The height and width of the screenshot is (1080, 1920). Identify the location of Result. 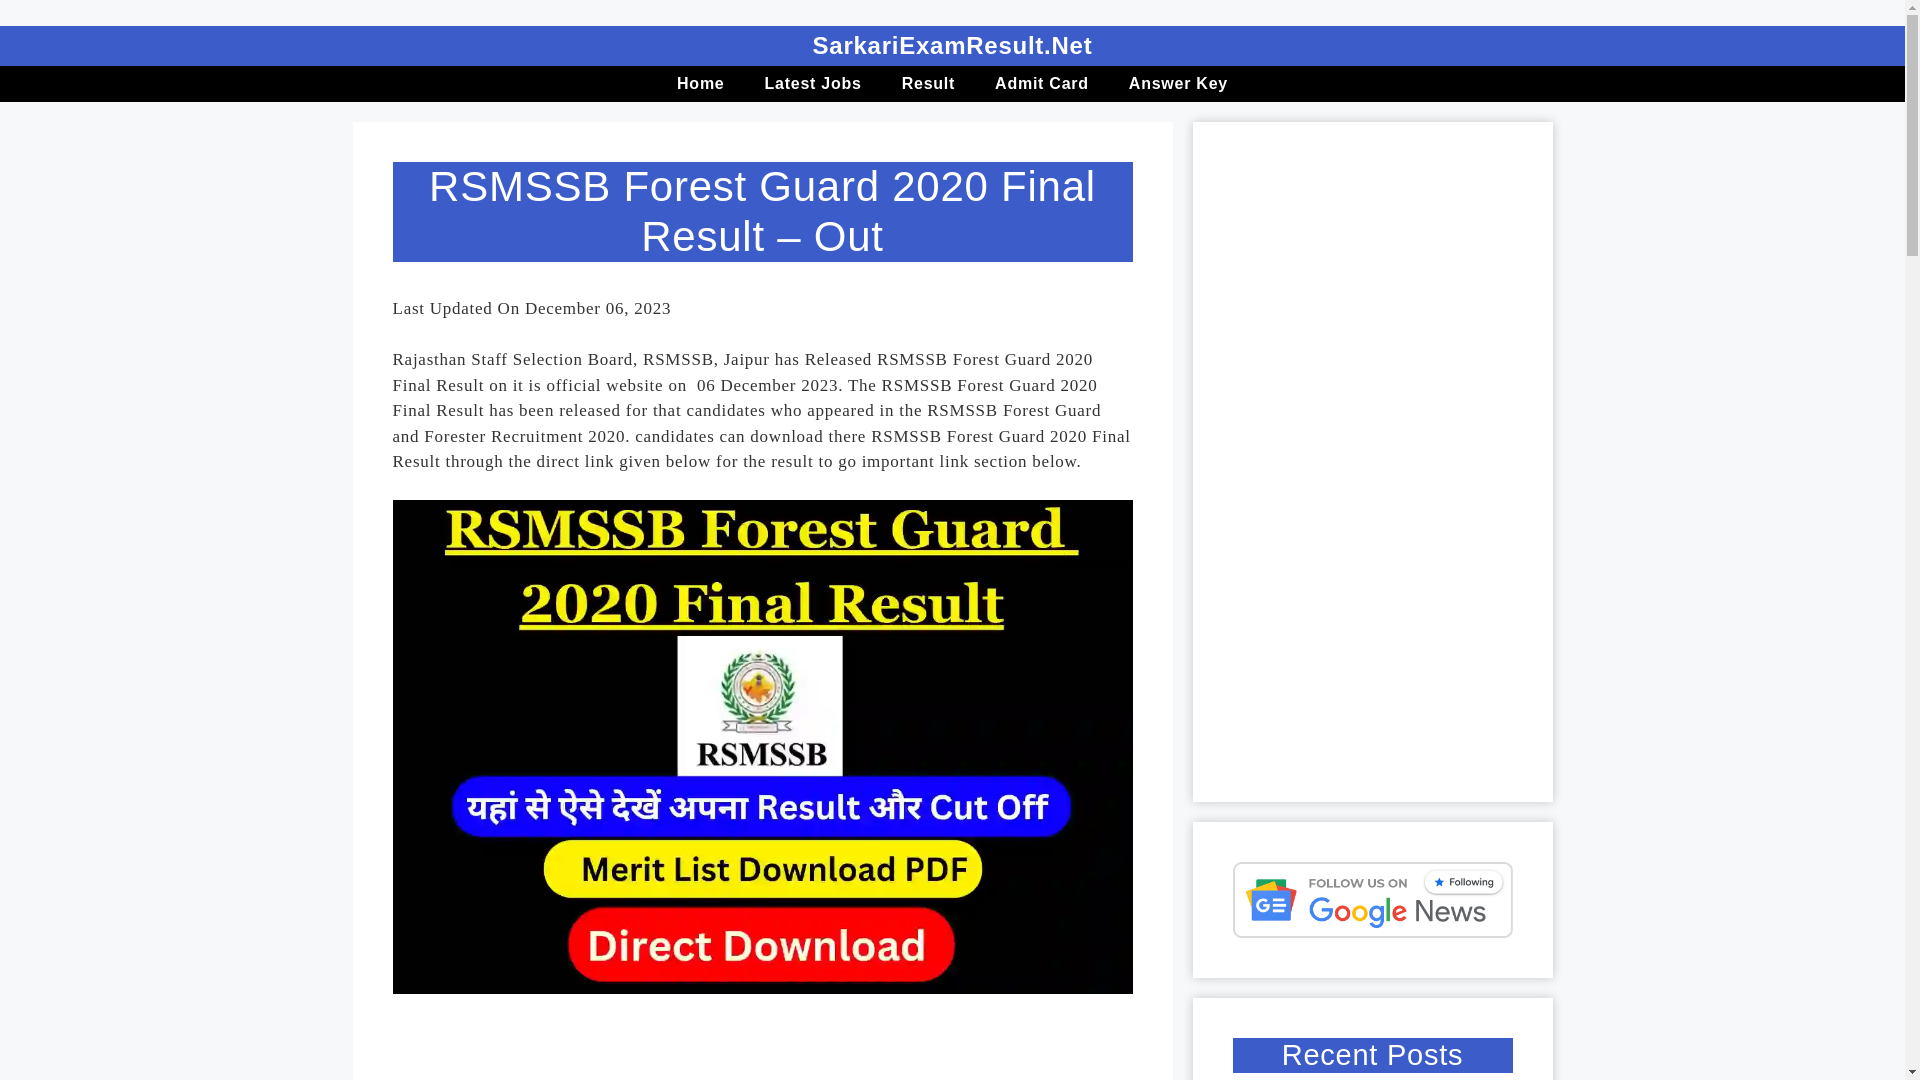
(928, 83).